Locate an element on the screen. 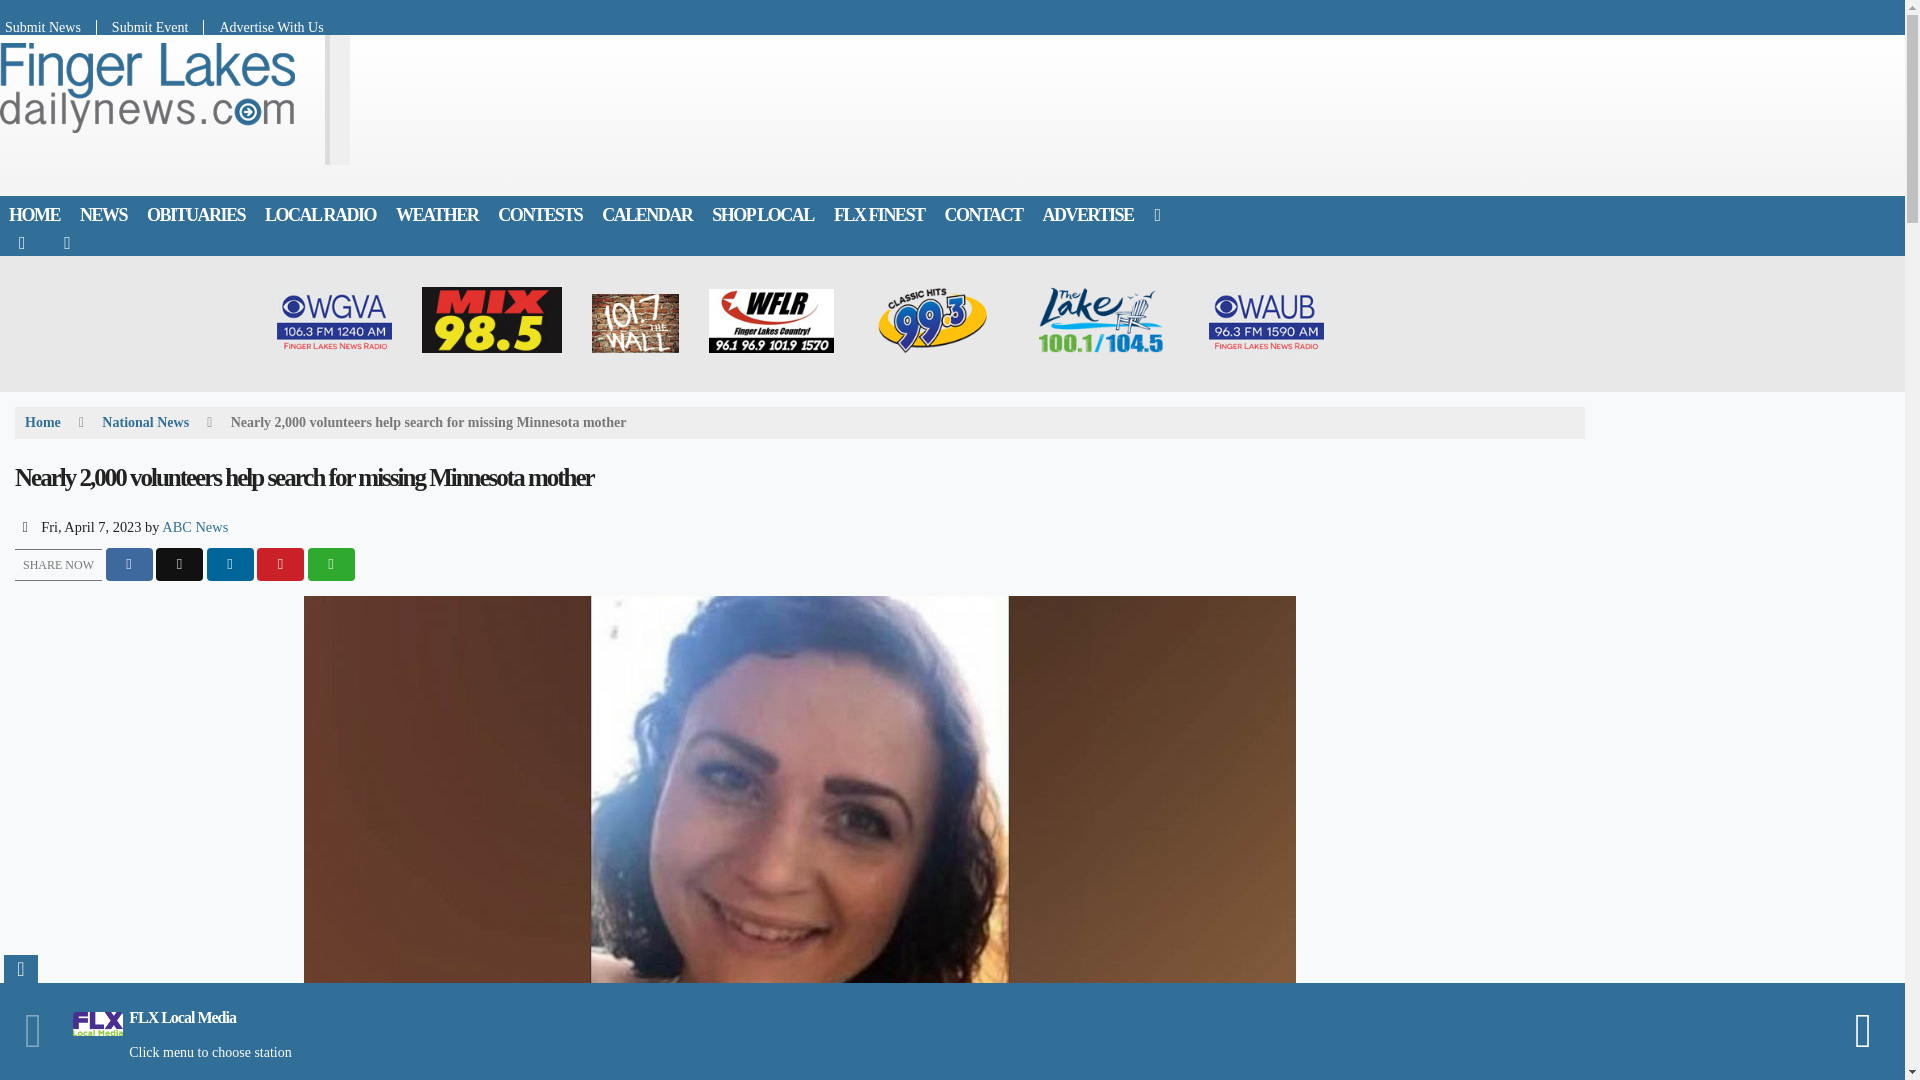 Image resolution: width=1920 pixels, height=1080 pixels. Submit News is located at coordinates (48, 27).